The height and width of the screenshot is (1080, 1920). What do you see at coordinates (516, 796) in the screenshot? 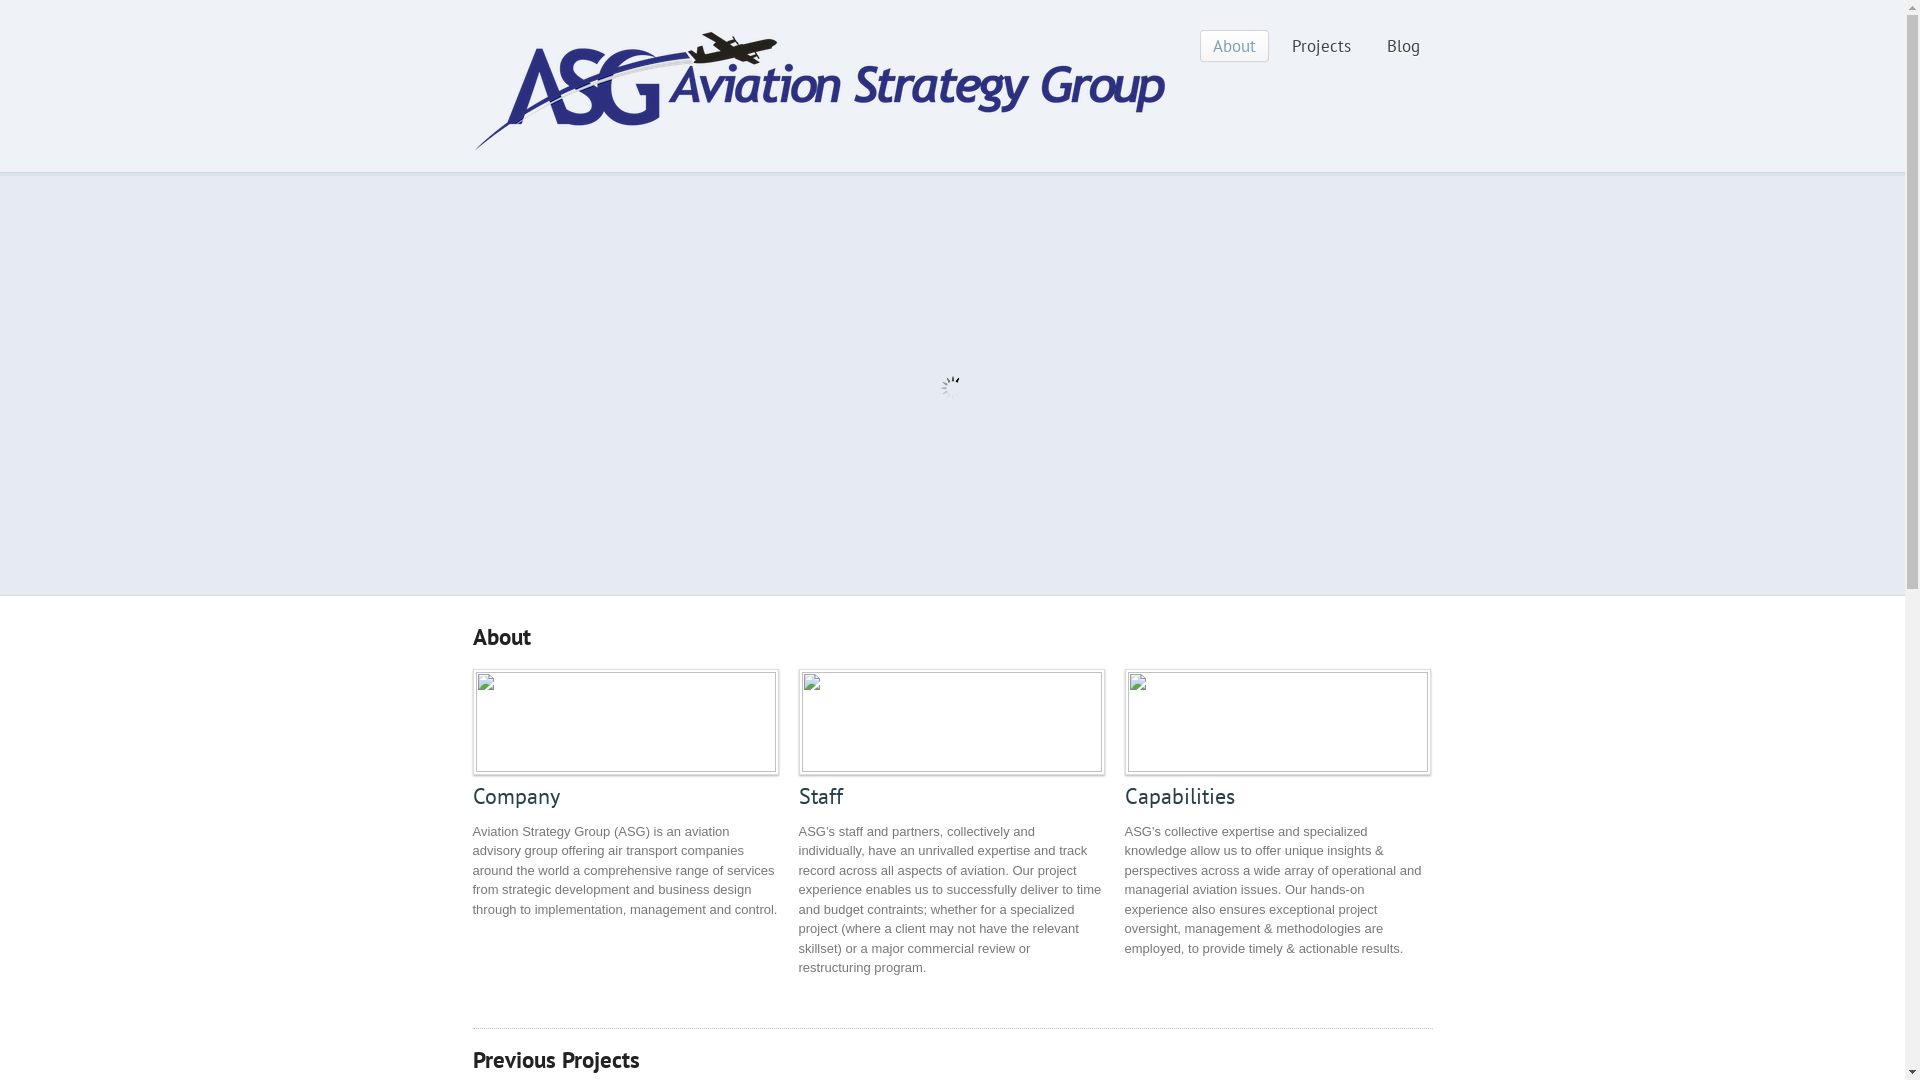
I see `Company` at bounding box center [516, 796].